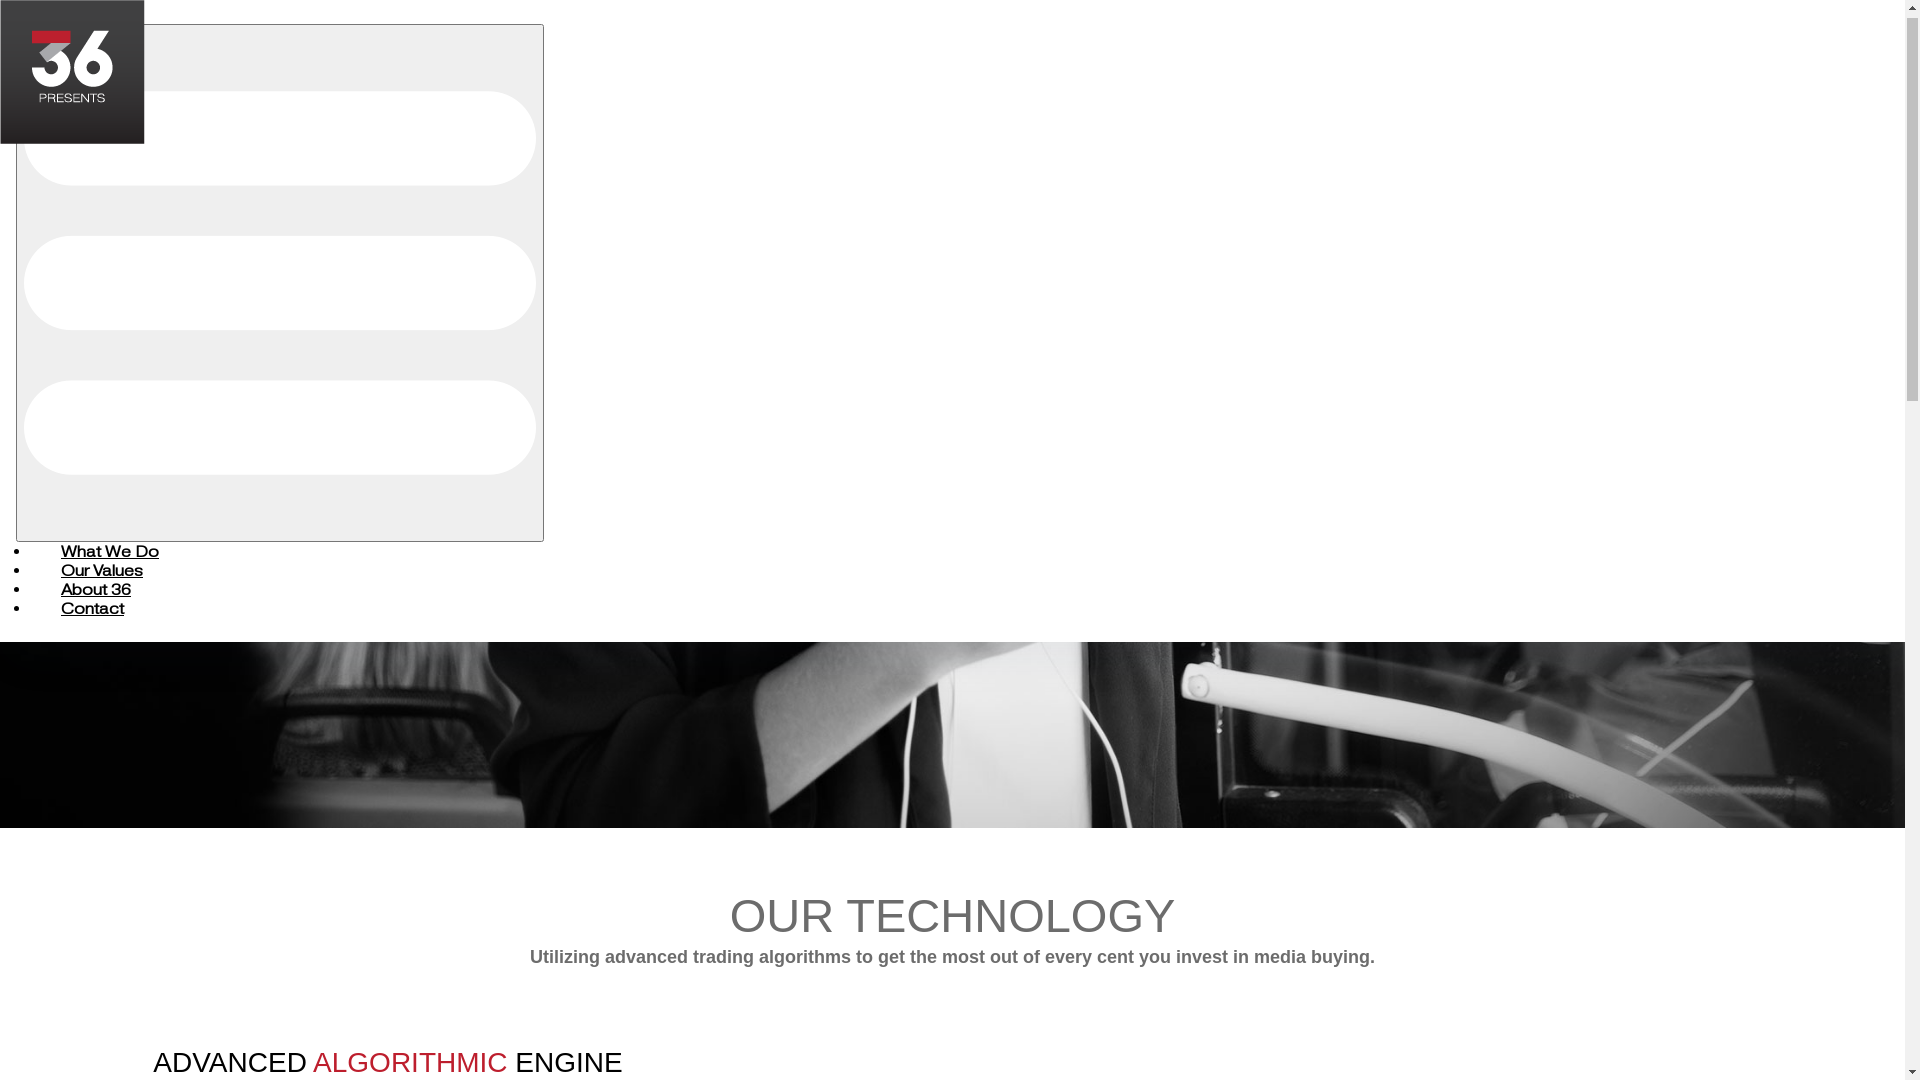 The image size is (1920, 1080). I want to click on About 36, so click(91, 600).